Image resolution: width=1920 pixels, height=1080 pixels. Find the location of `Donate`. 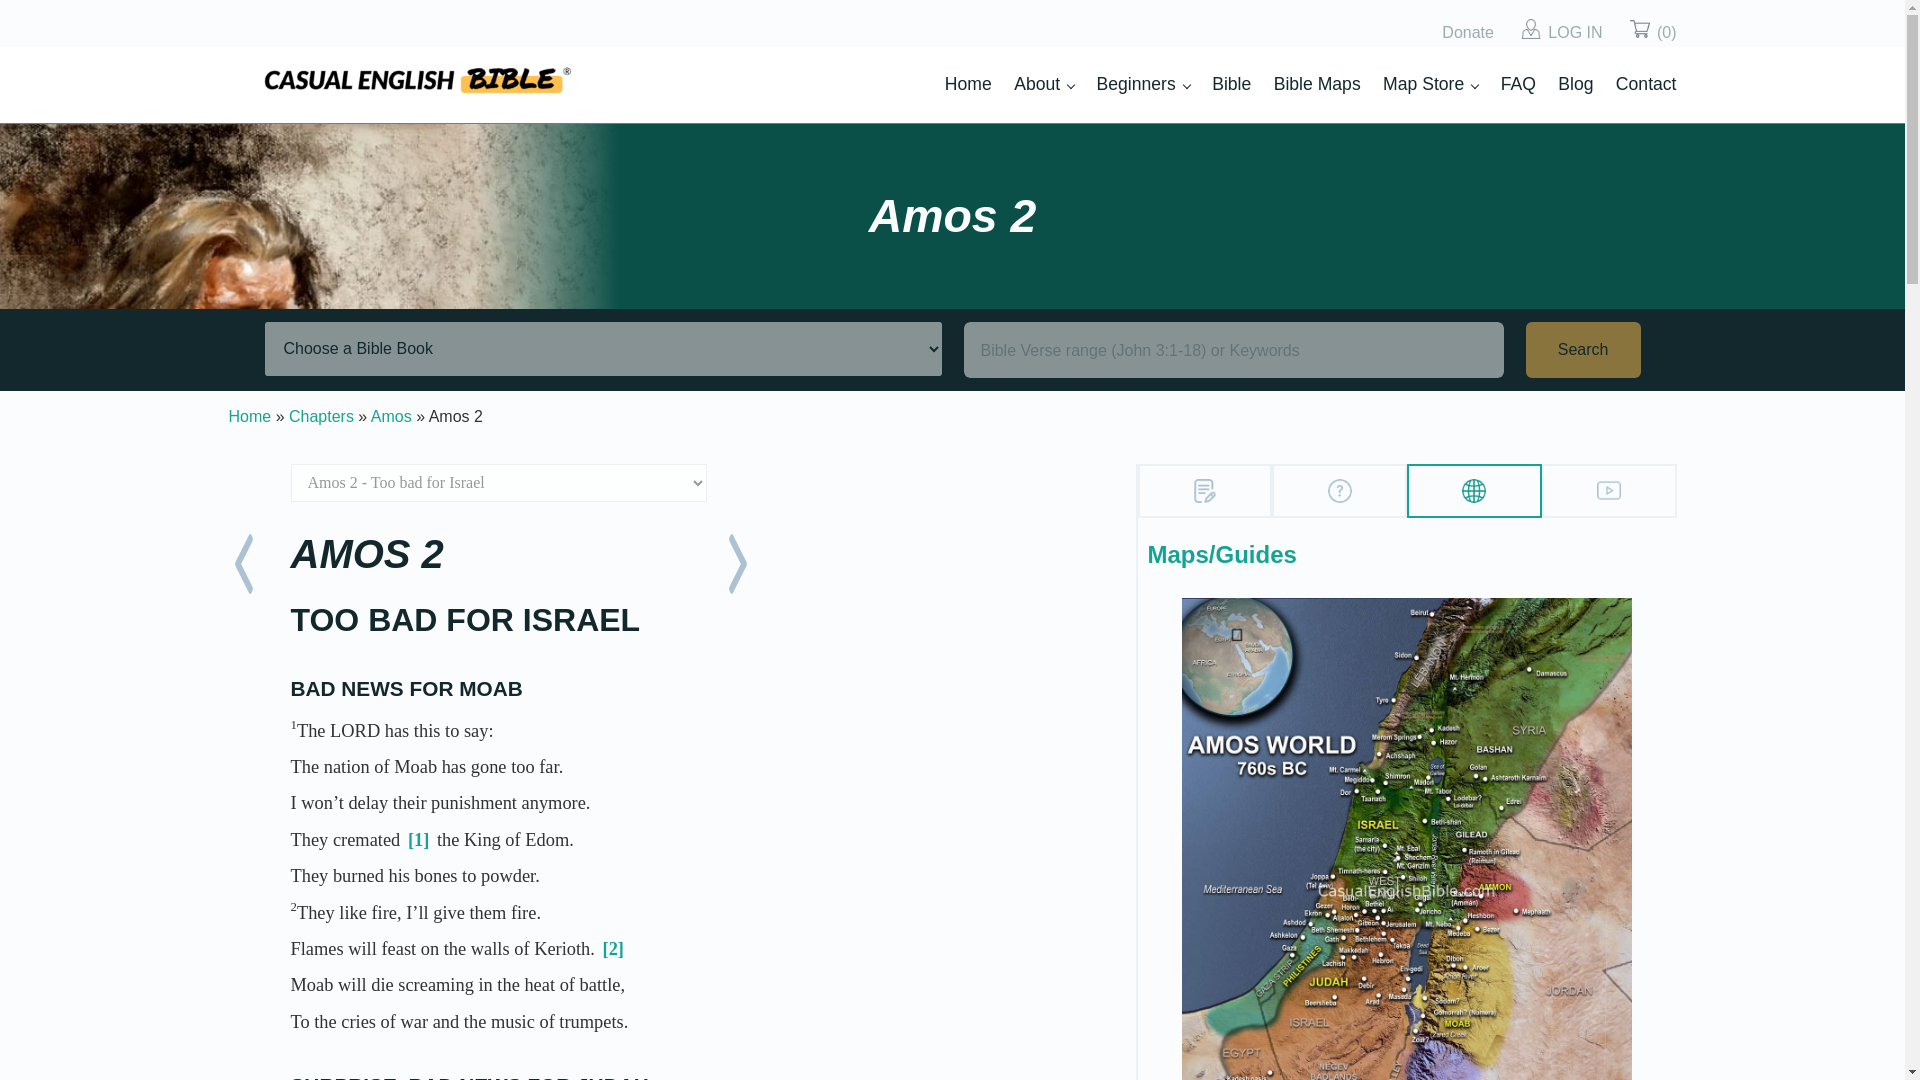

Donate is located at coordinates (1467, 33).